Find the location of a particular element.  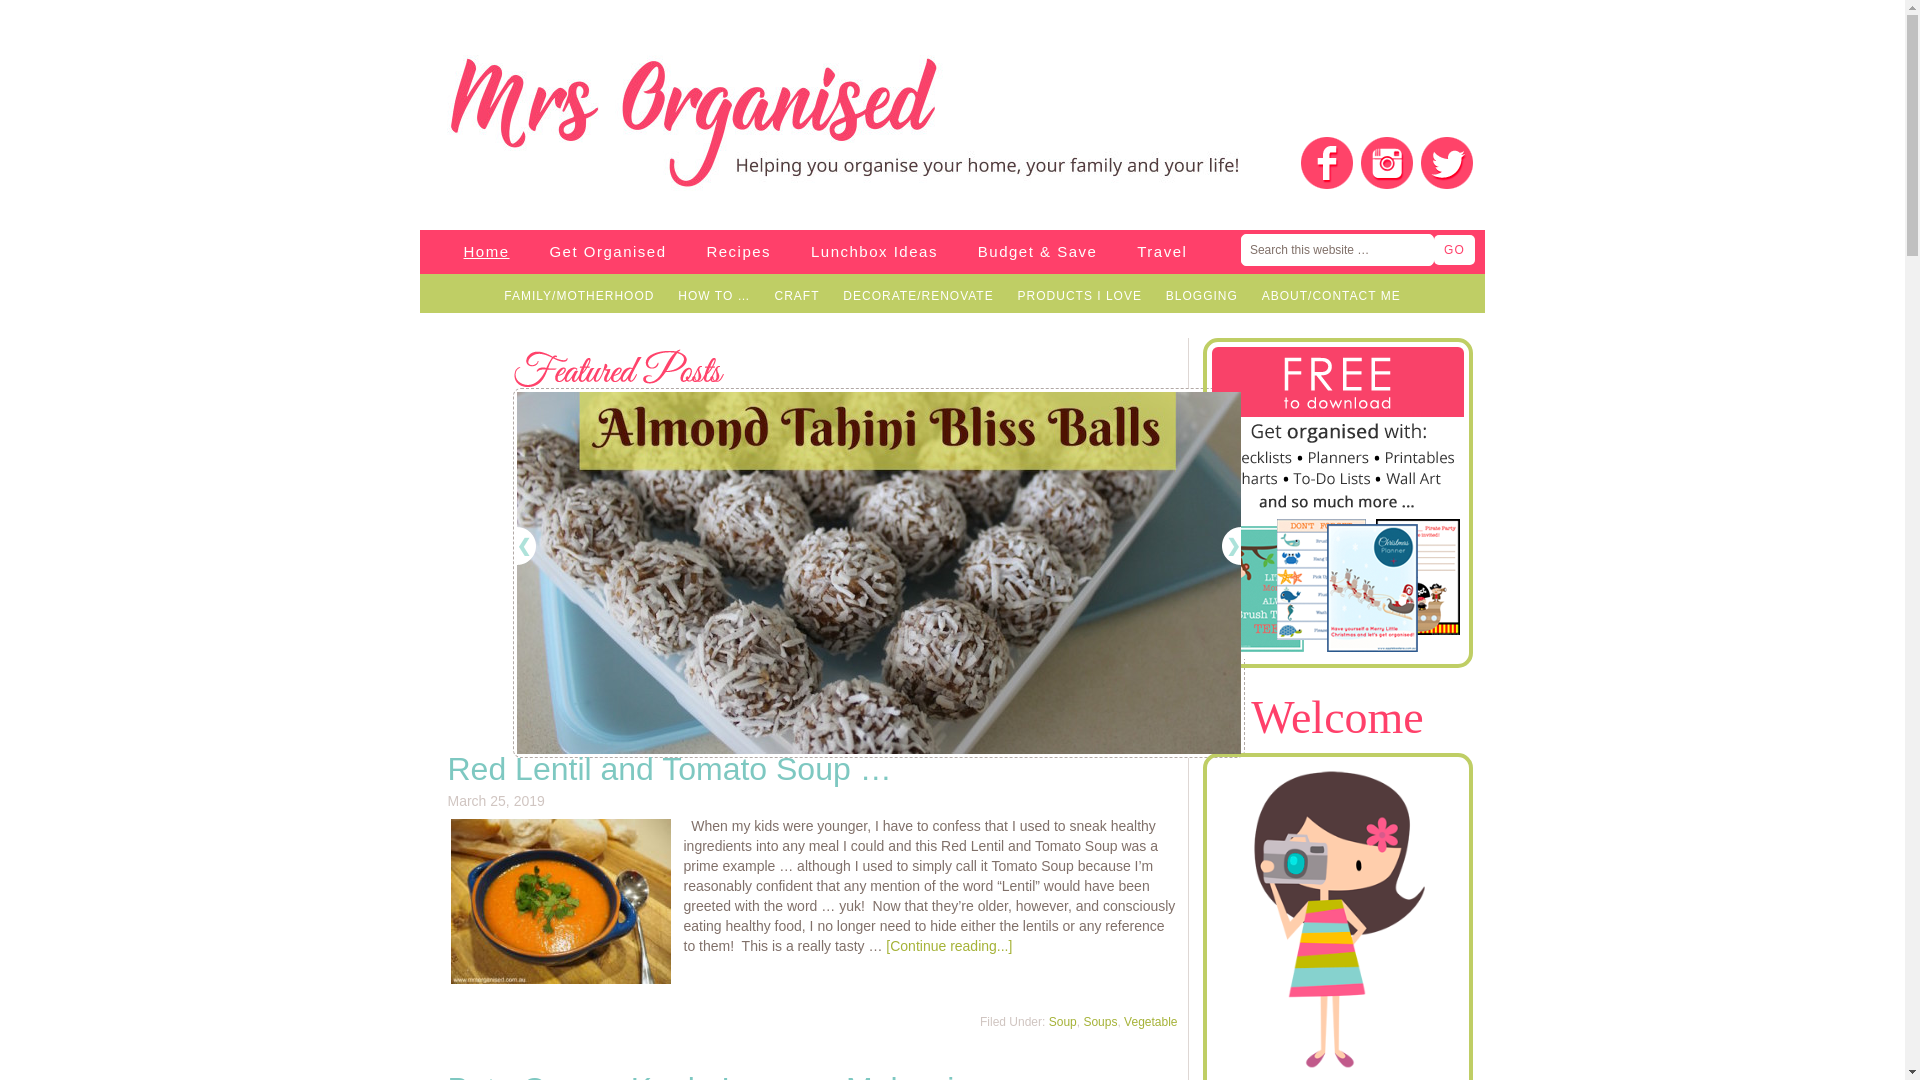

FAMILY/MOTHERHOOD is located at coordinates (578, 296).